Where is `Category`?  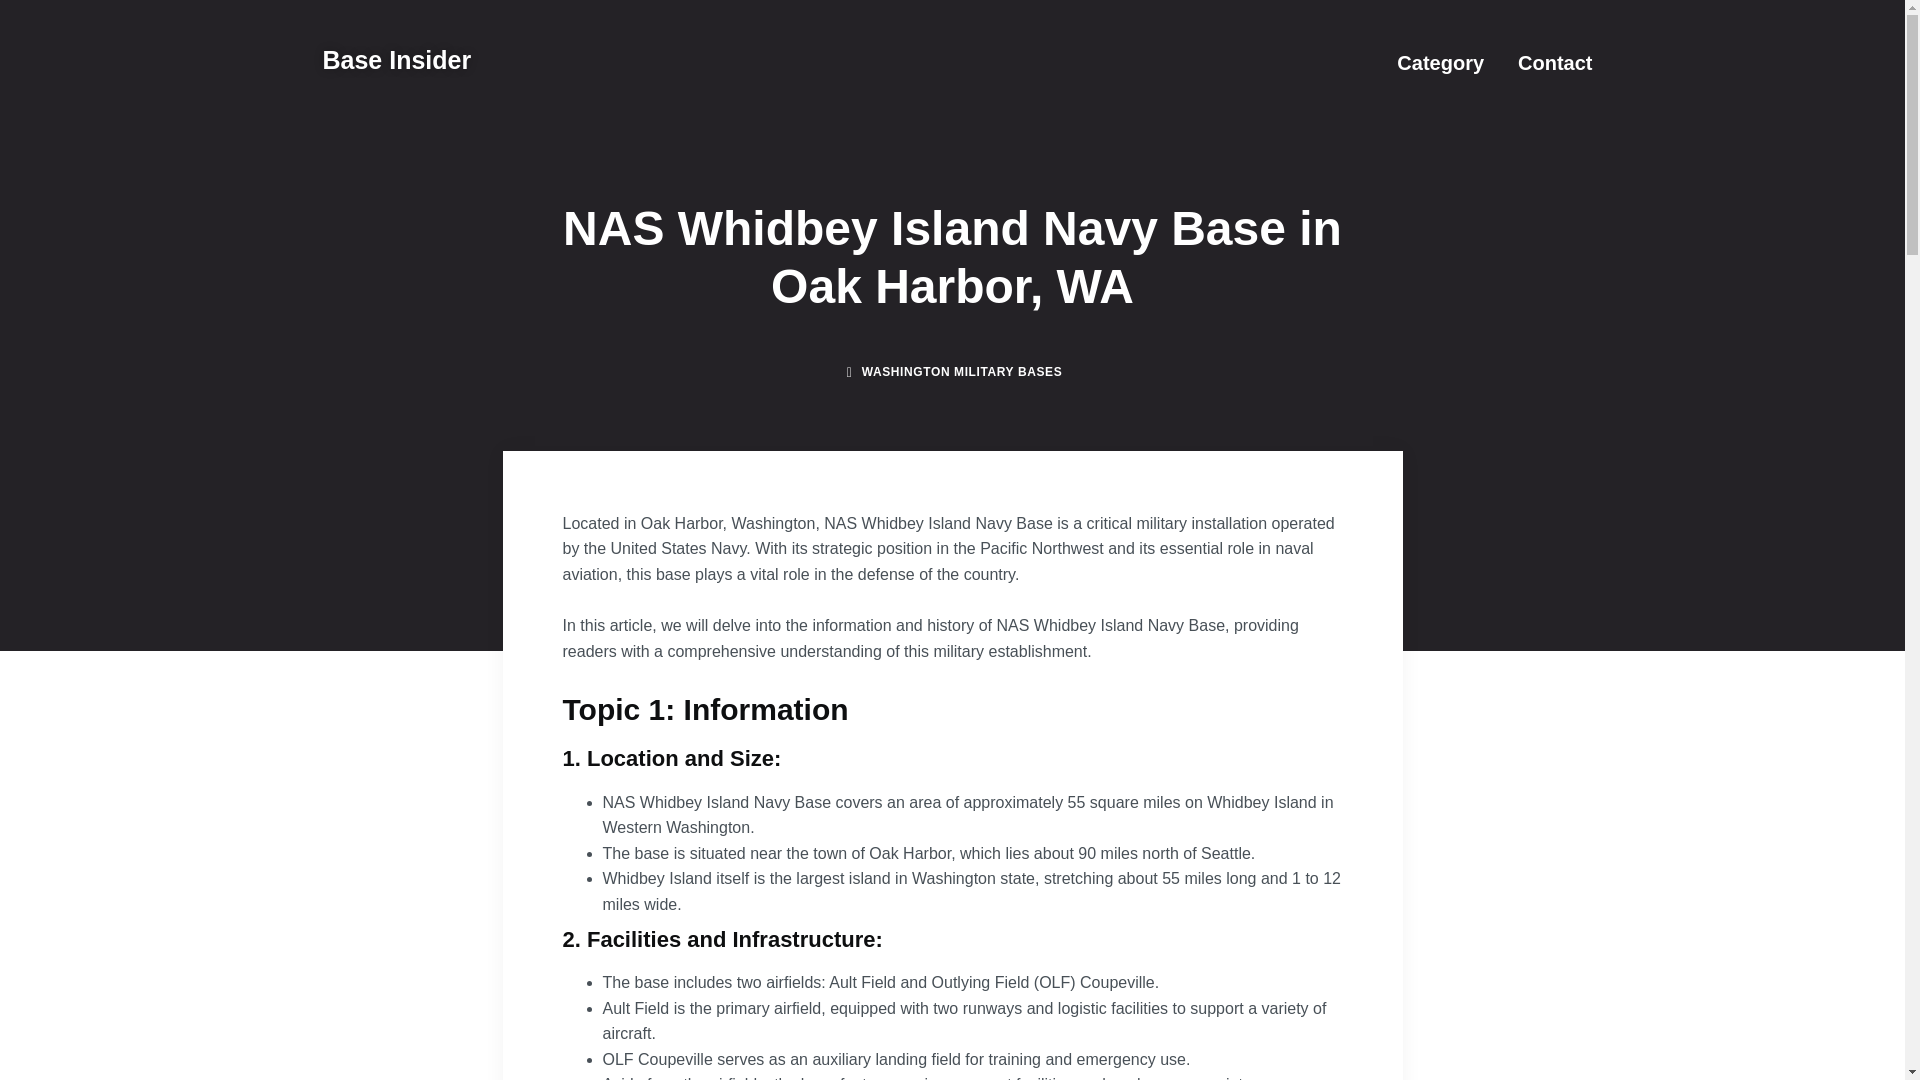 Category is located at coordinates (1440, 62).